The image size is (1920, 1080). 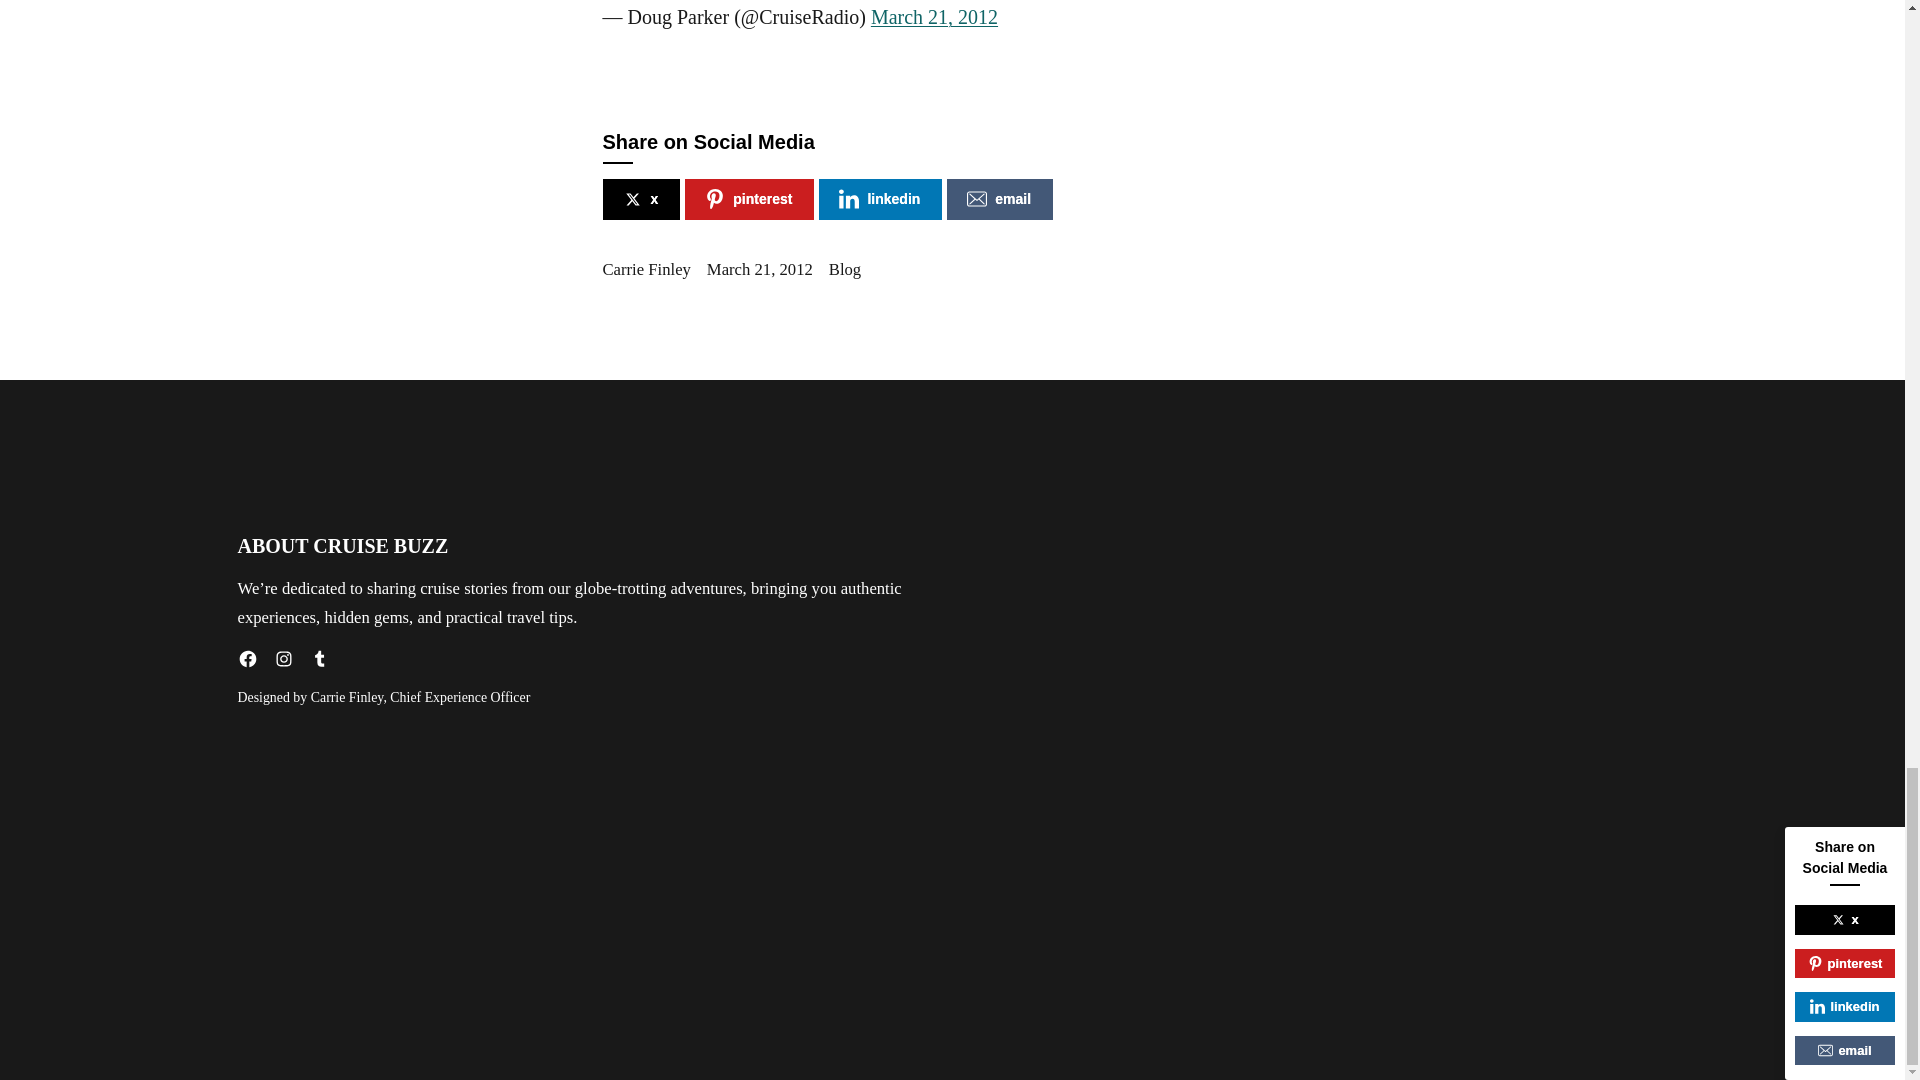 I want to click on linkedin, so click(x=880, y=200).